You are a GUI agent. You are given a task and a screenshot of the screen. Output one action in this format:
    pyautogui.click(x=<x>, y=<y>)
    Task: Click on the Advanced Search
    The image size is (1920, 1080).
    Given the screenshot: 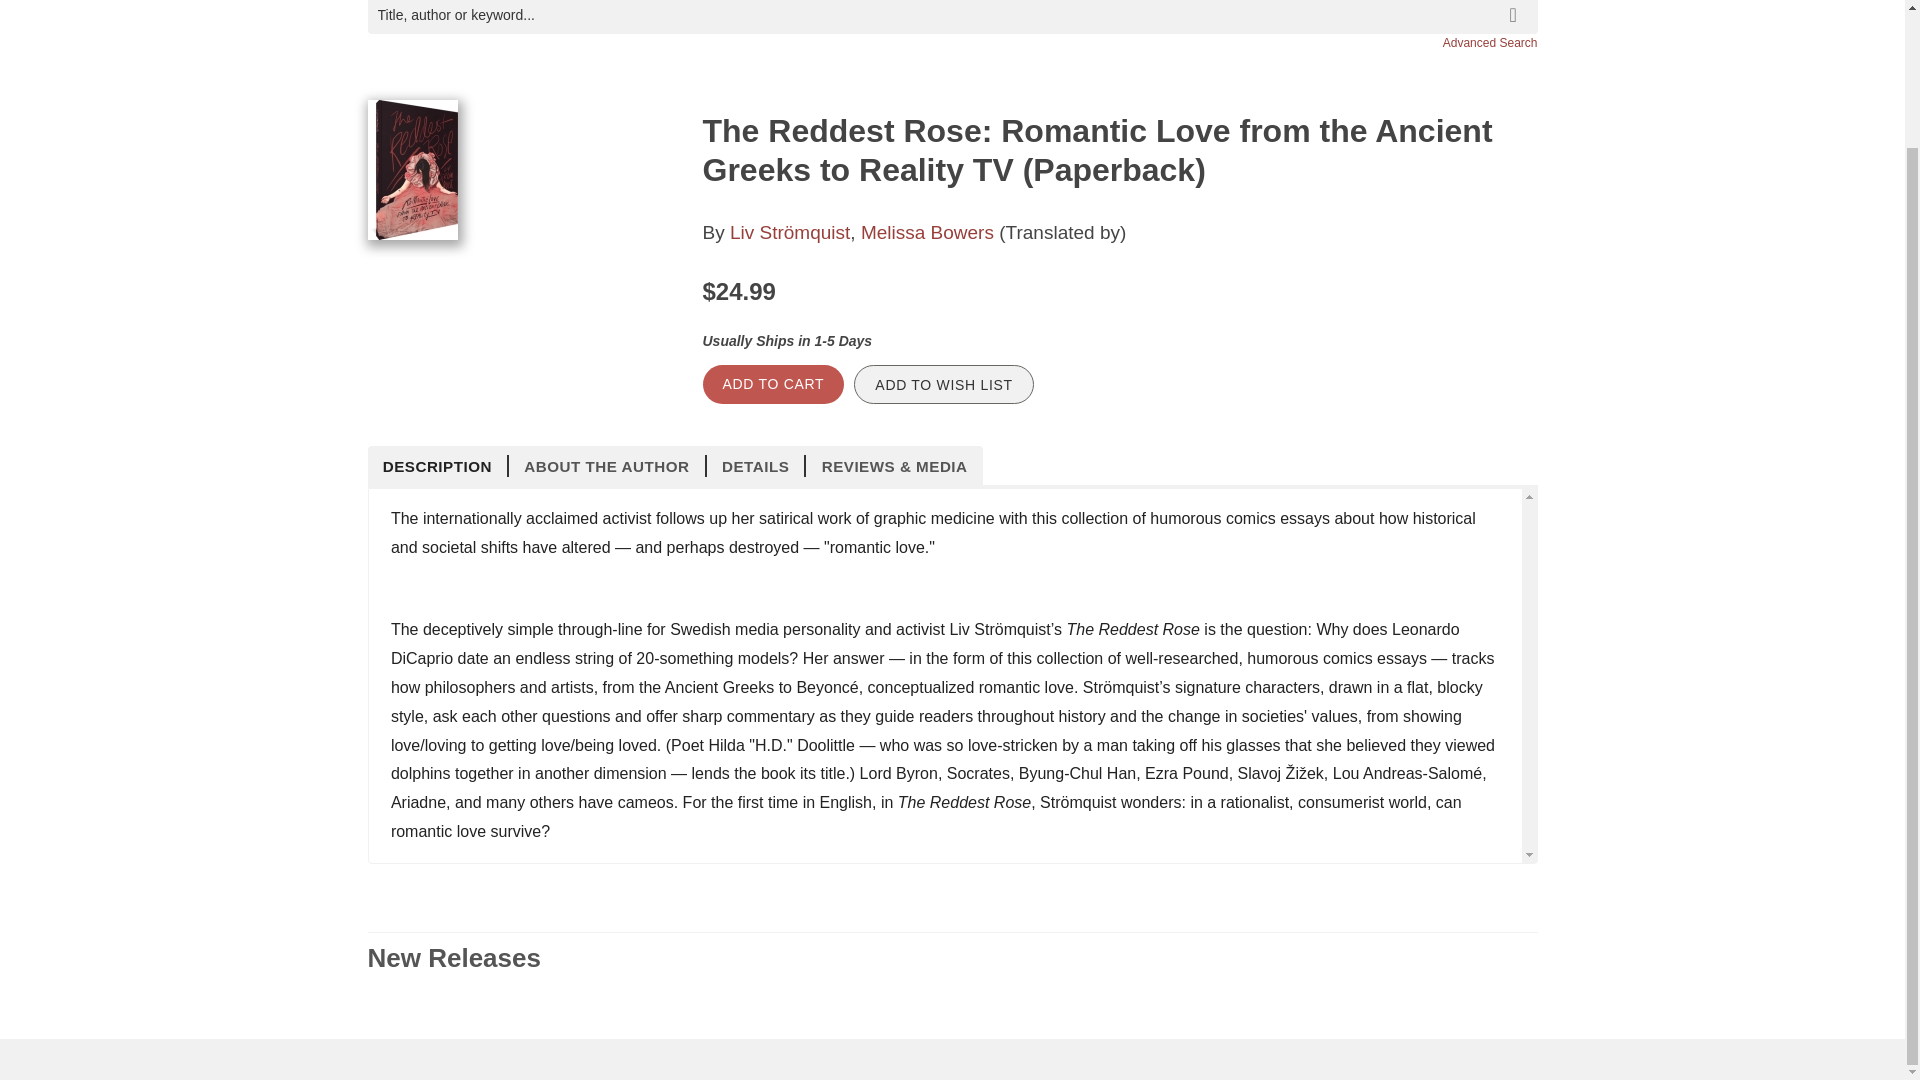 What is the action you would take?
    pyautogui.click(x=1490, y=42)
    